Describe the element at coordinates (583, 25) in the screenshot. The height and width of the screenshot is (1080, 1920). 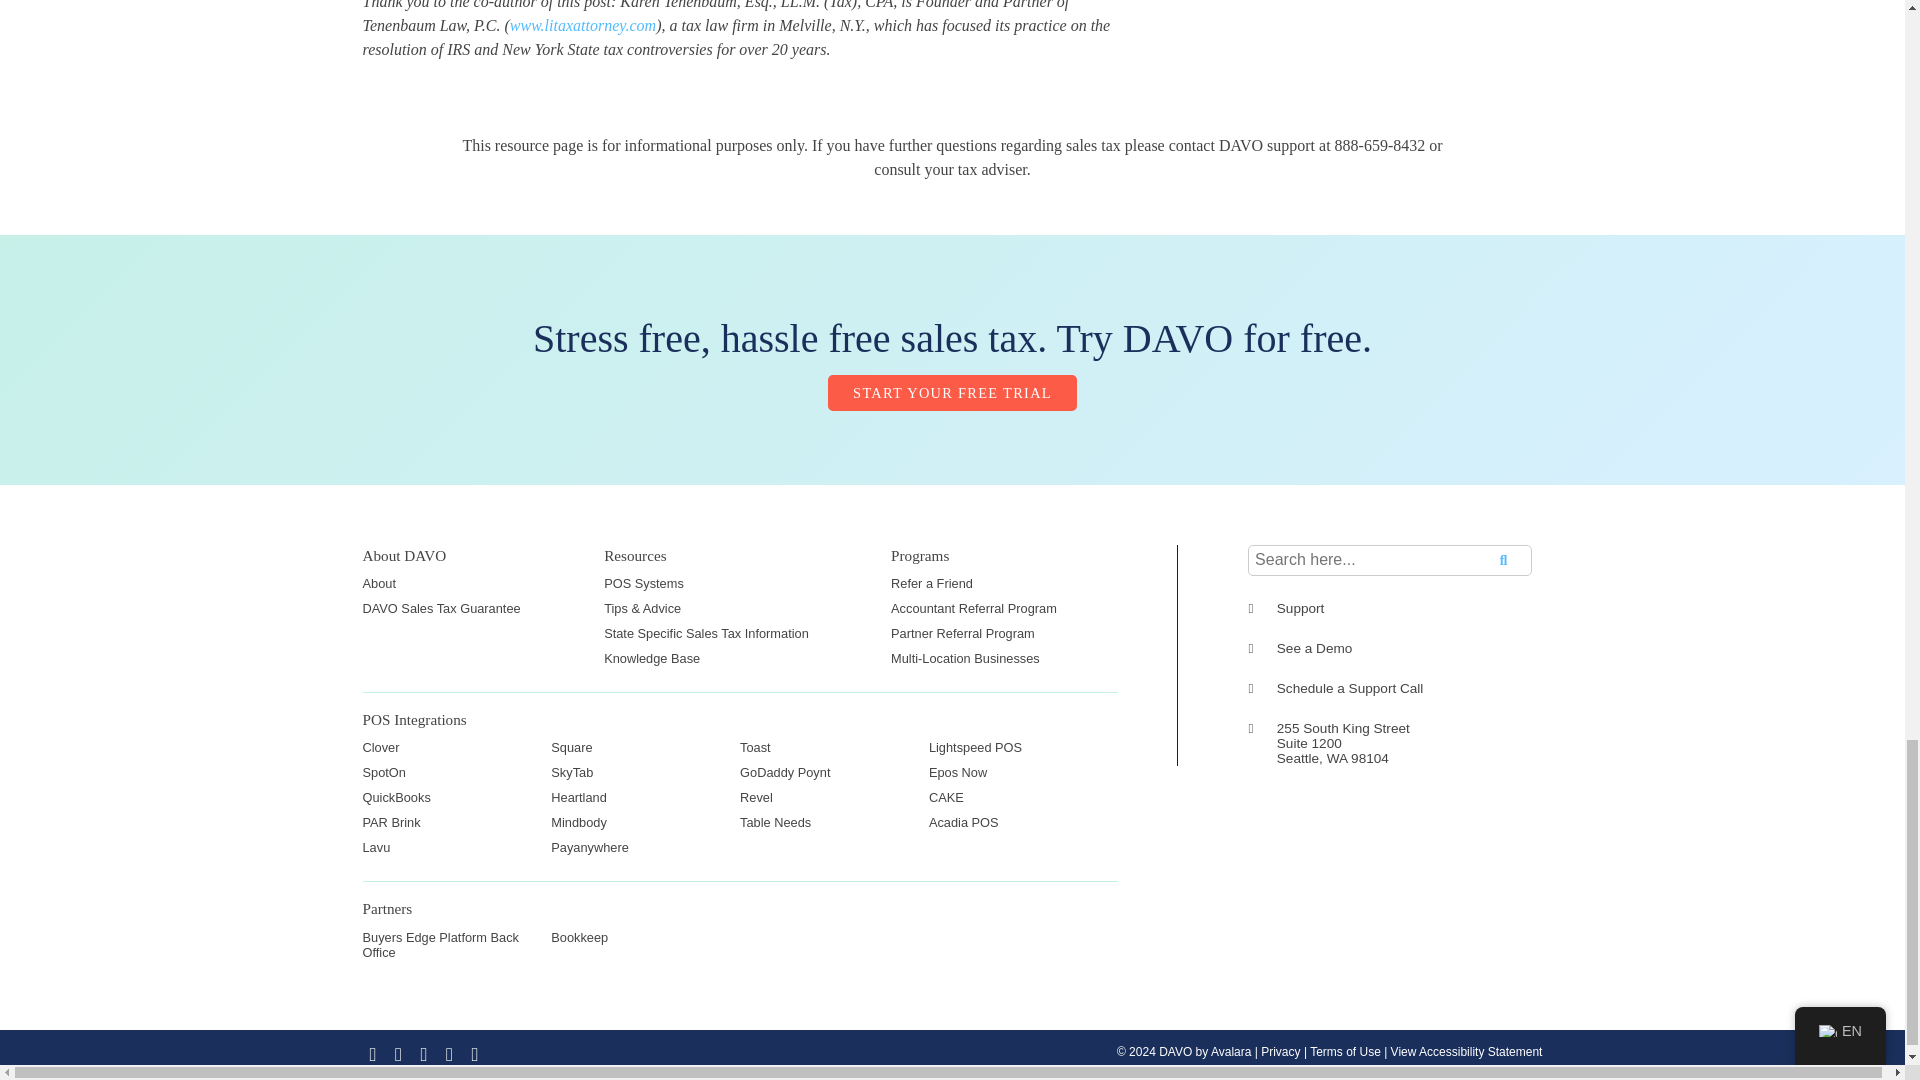
I see `www.litaxattorney.com` at that location.